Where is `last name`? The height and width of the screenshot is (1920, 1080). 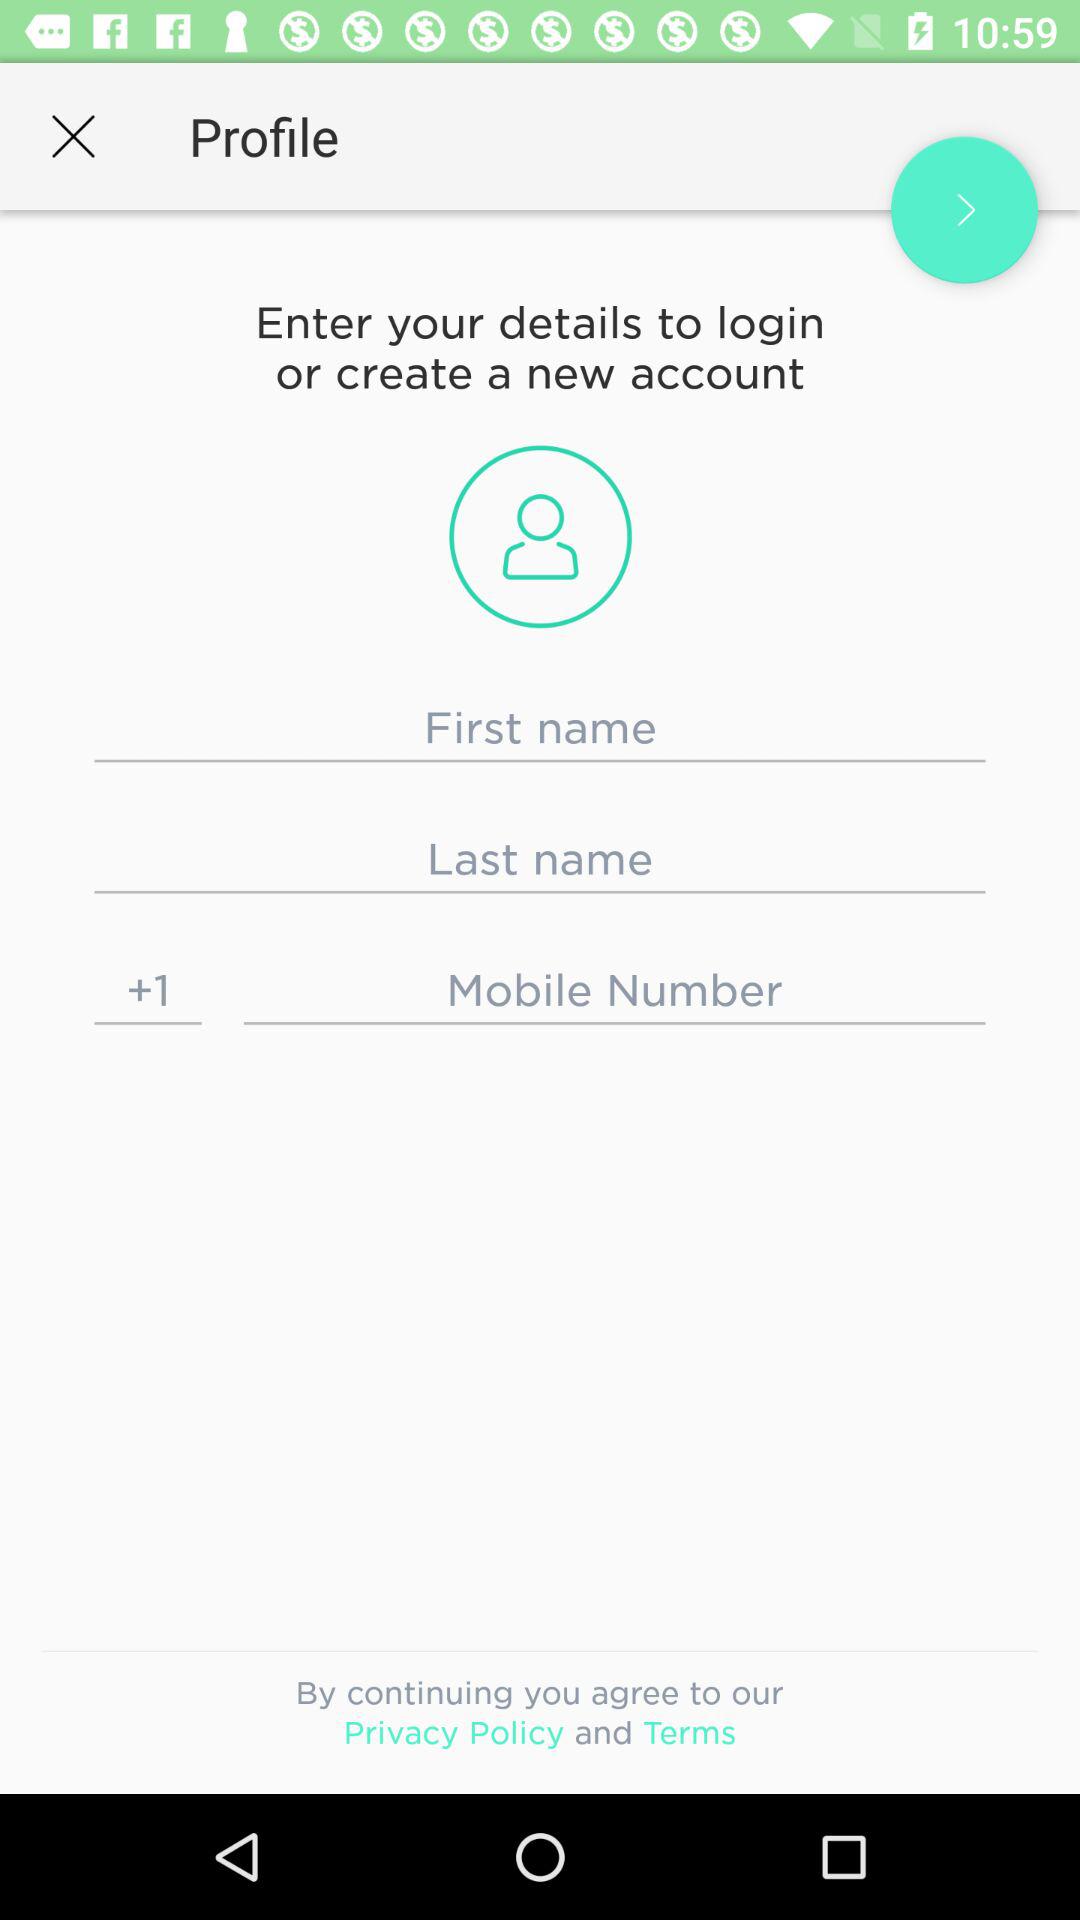
last name is located at coordinates (540, 859).